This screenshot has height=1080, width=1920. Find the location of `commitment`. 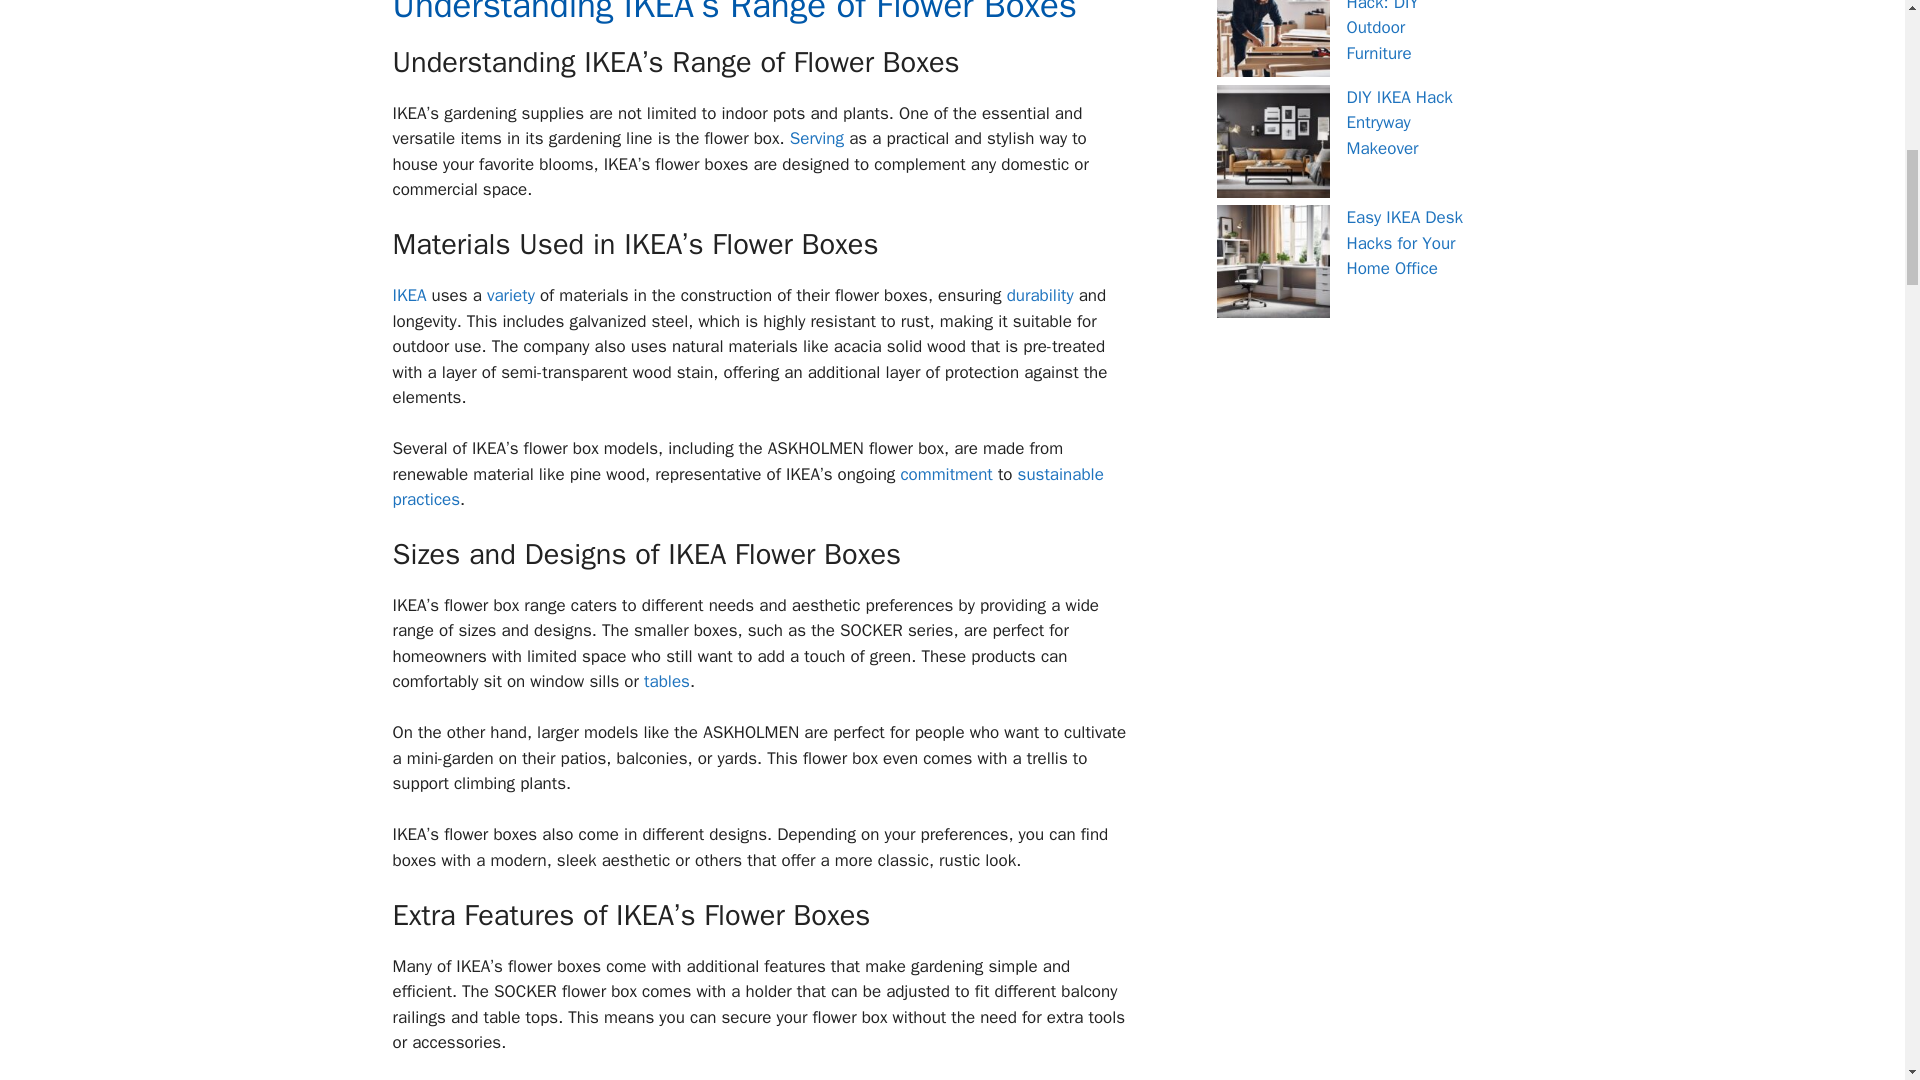

commitment is located at coordinates (946, 474).